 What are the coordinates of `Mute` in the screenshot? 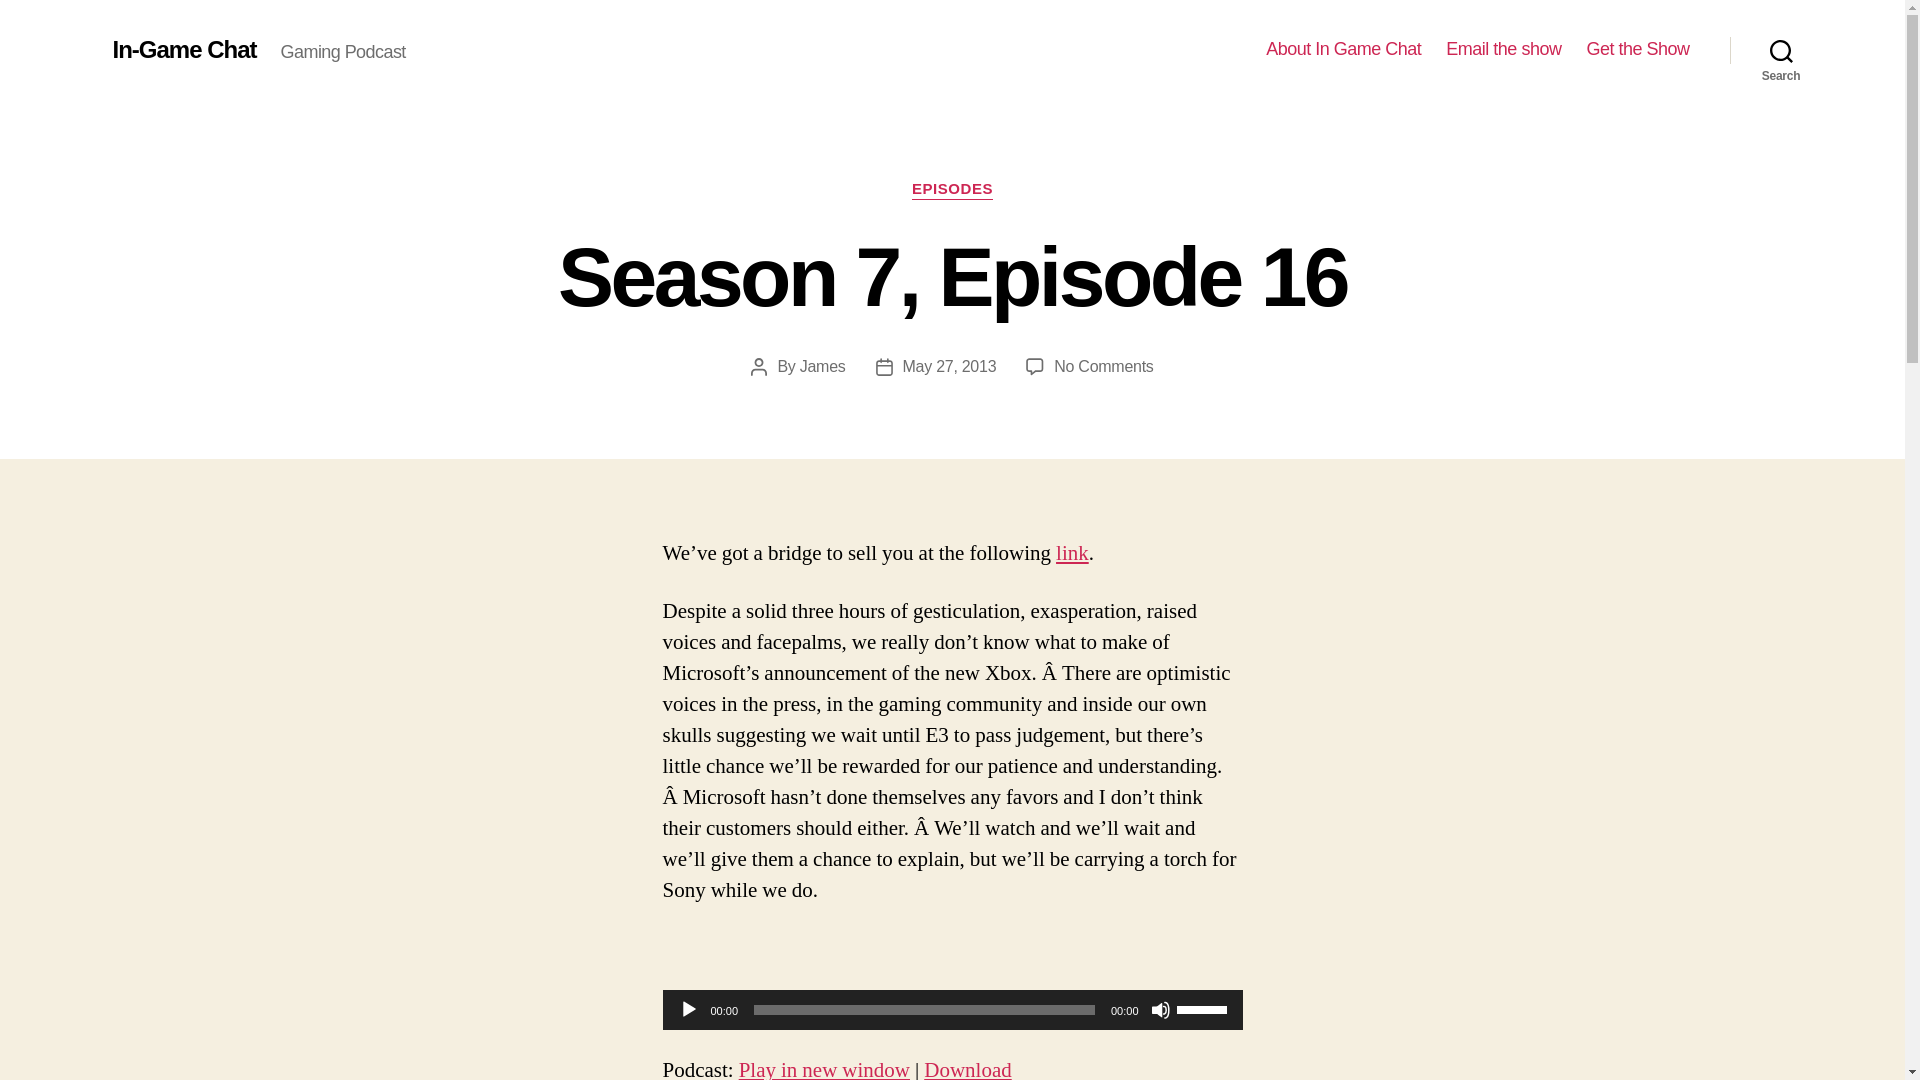 It's located at (688, 1010).